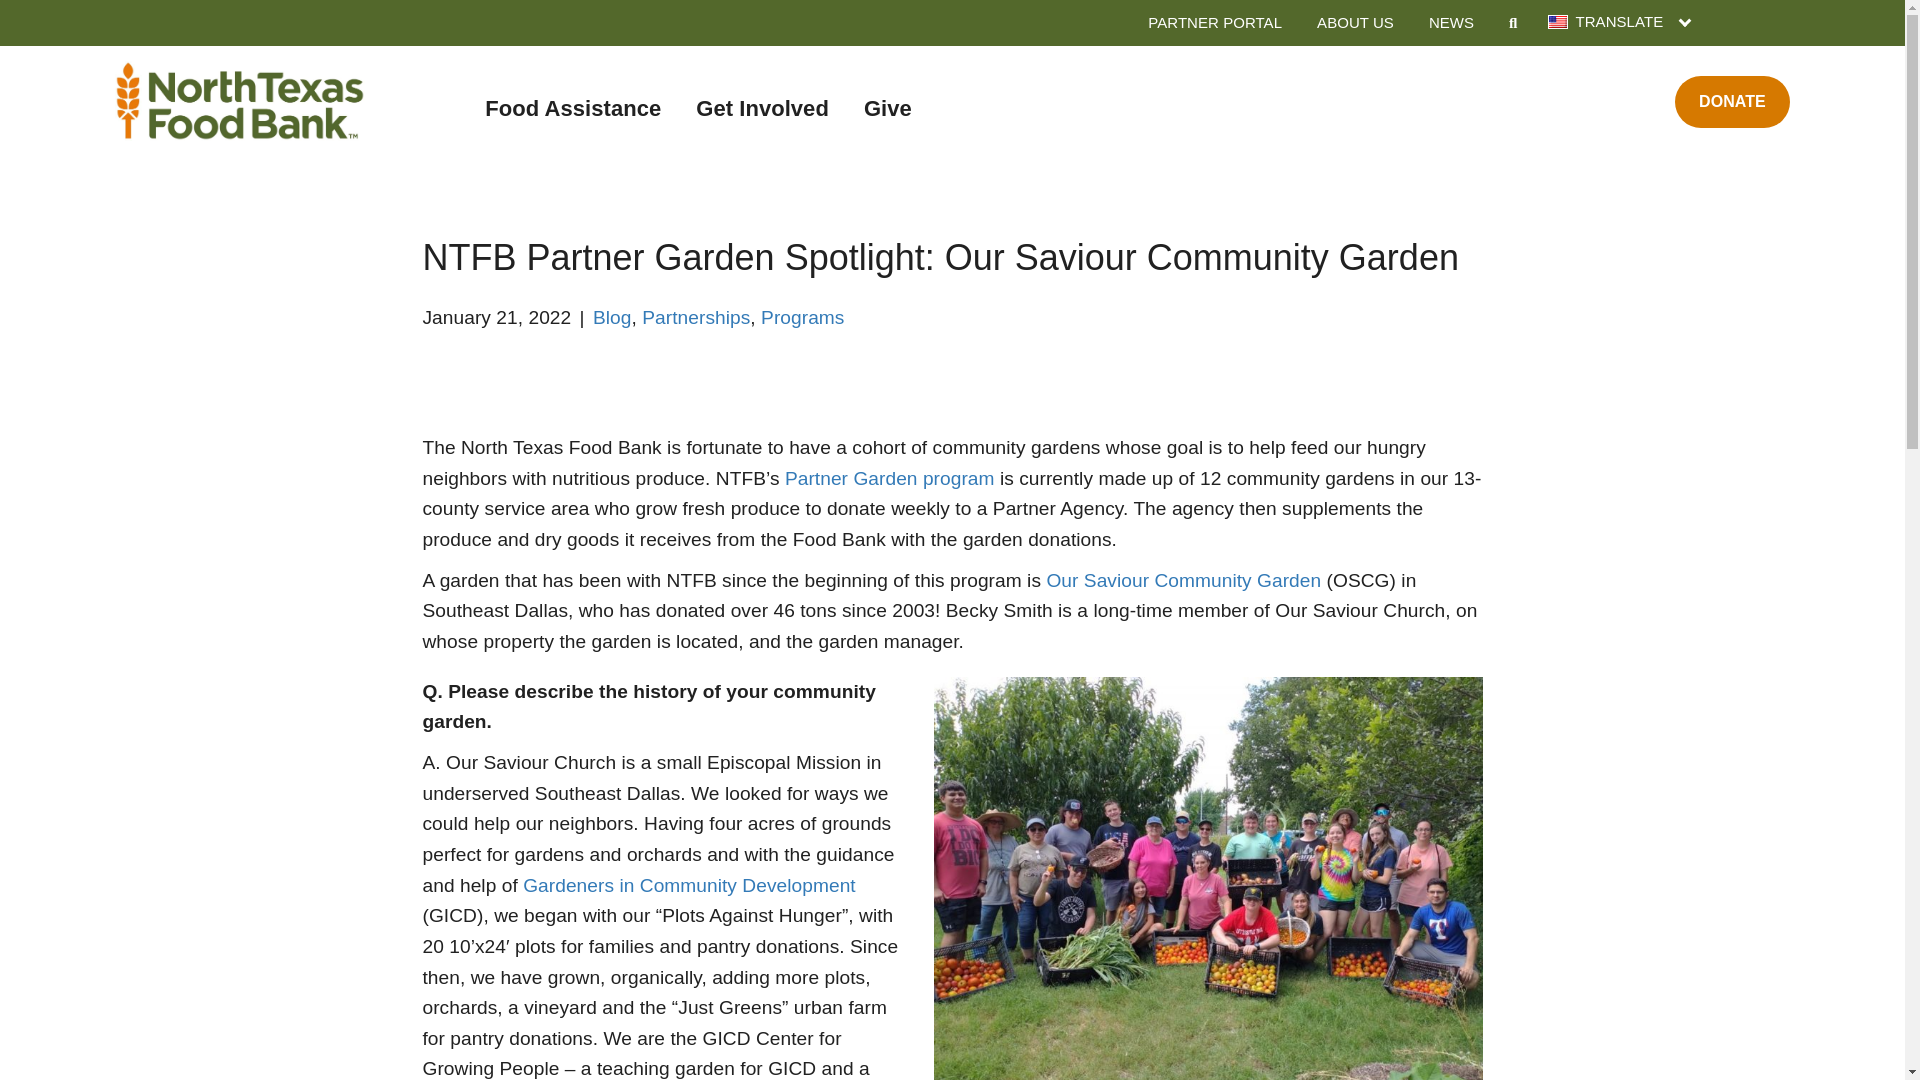 This screenshot has width=1920, height=1080. Describe the element at coordinates (1215, 23) in the screenshot. I see `PARTNER PORTAL` at that location.